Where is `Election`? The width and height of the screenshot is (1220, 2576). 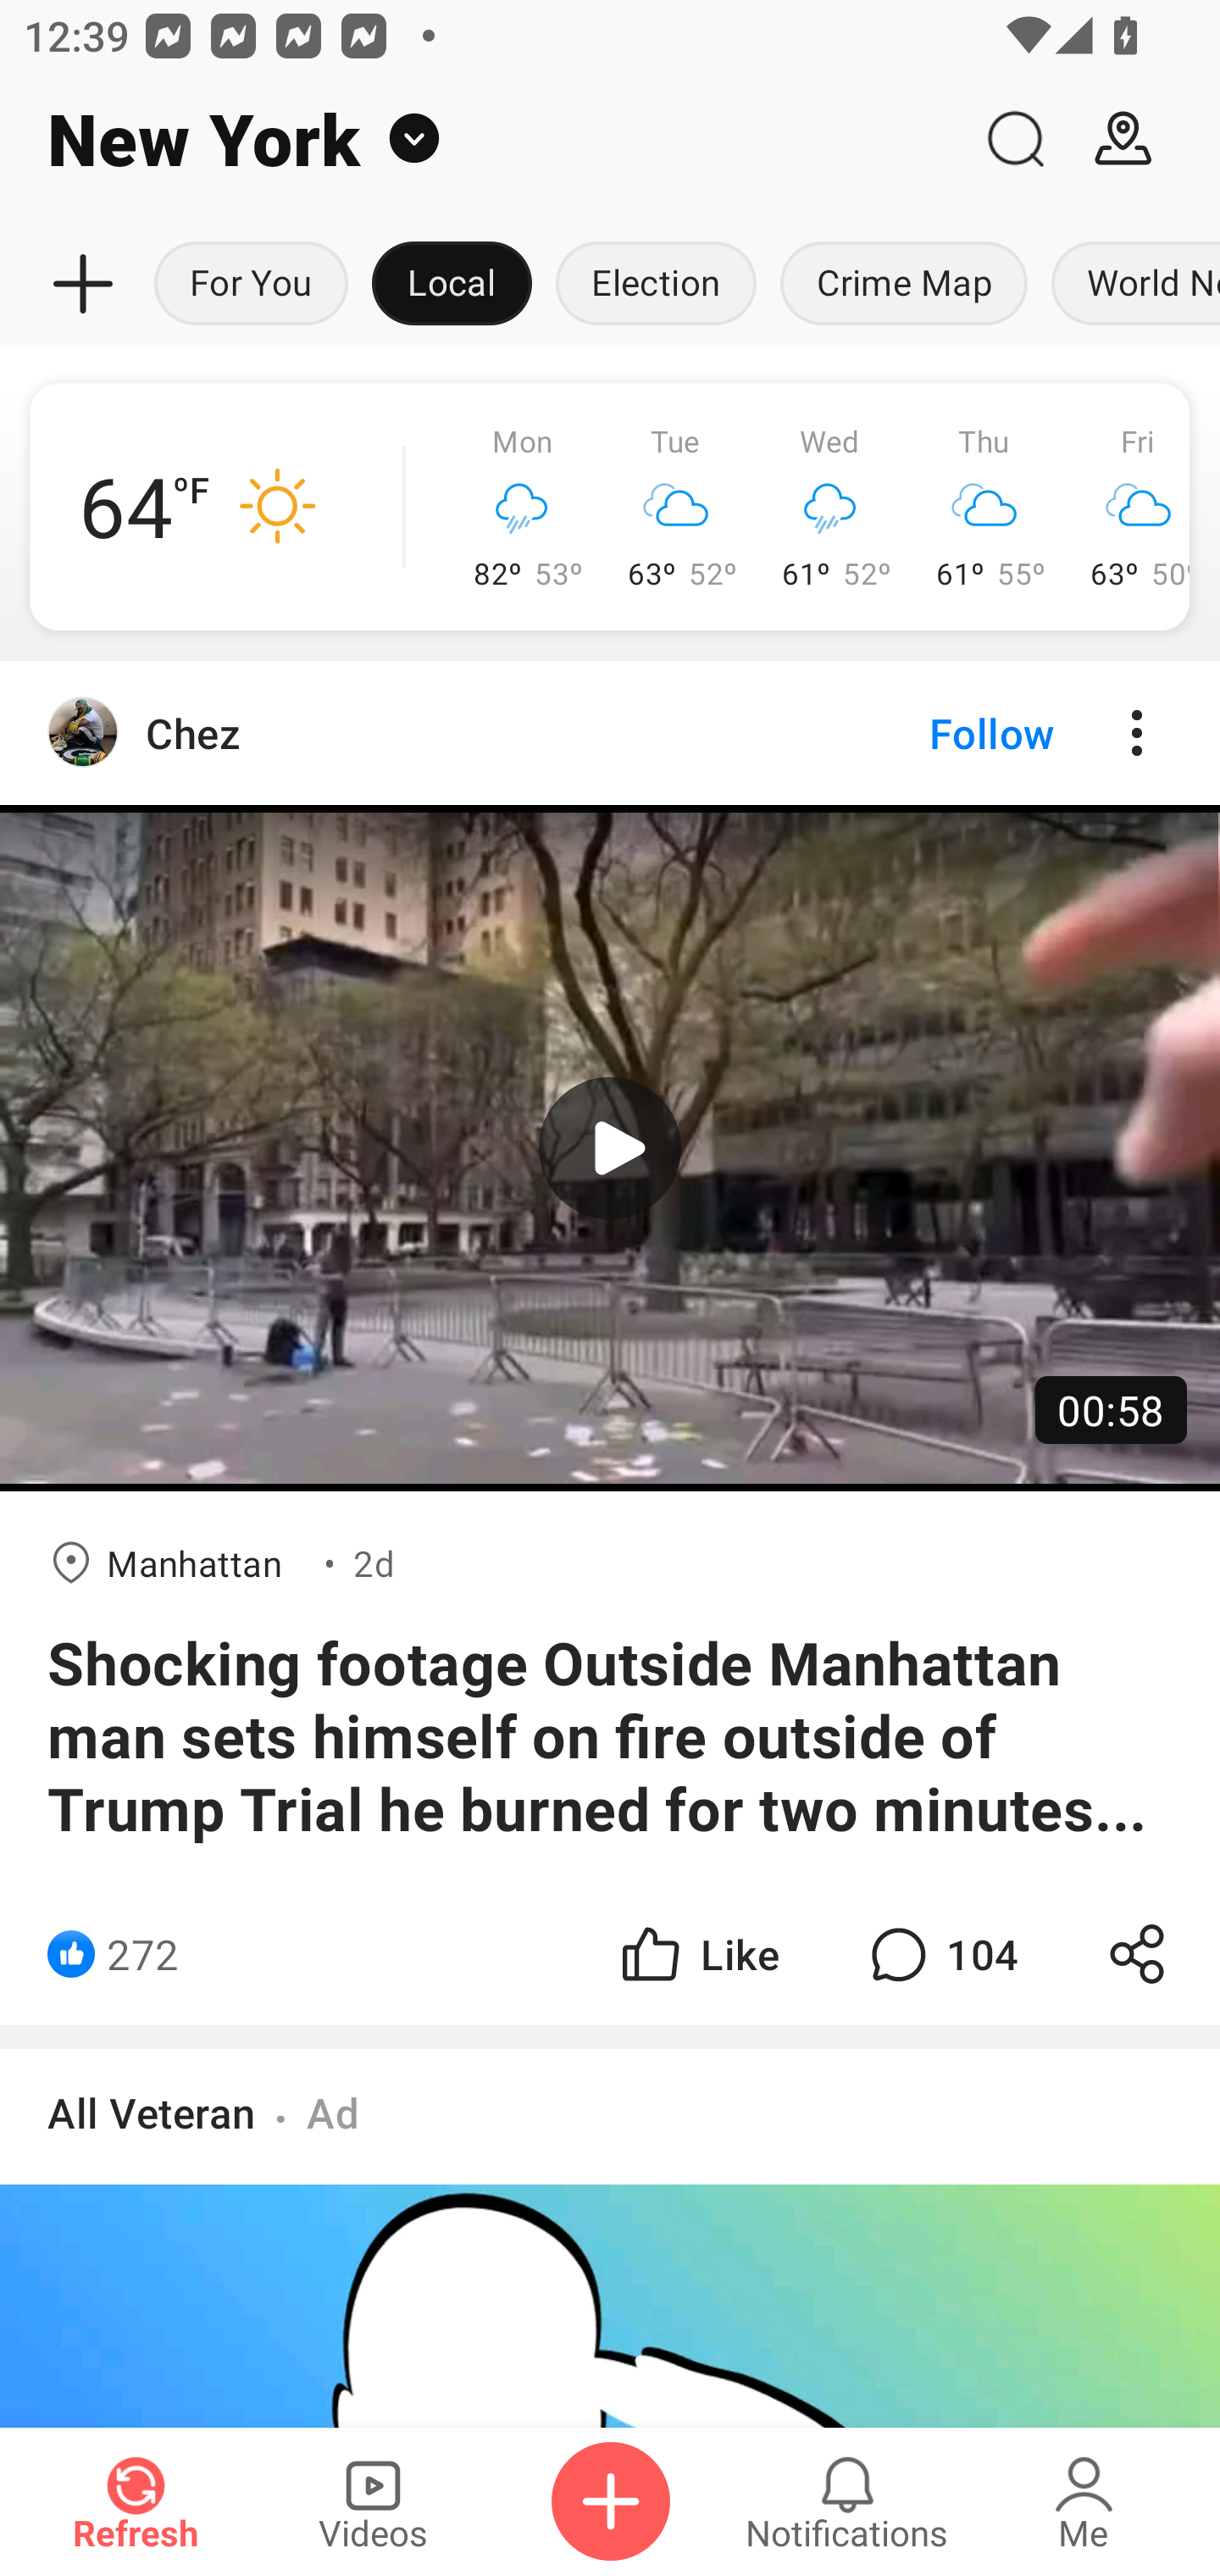
Election is located at coordinates (656, 285).